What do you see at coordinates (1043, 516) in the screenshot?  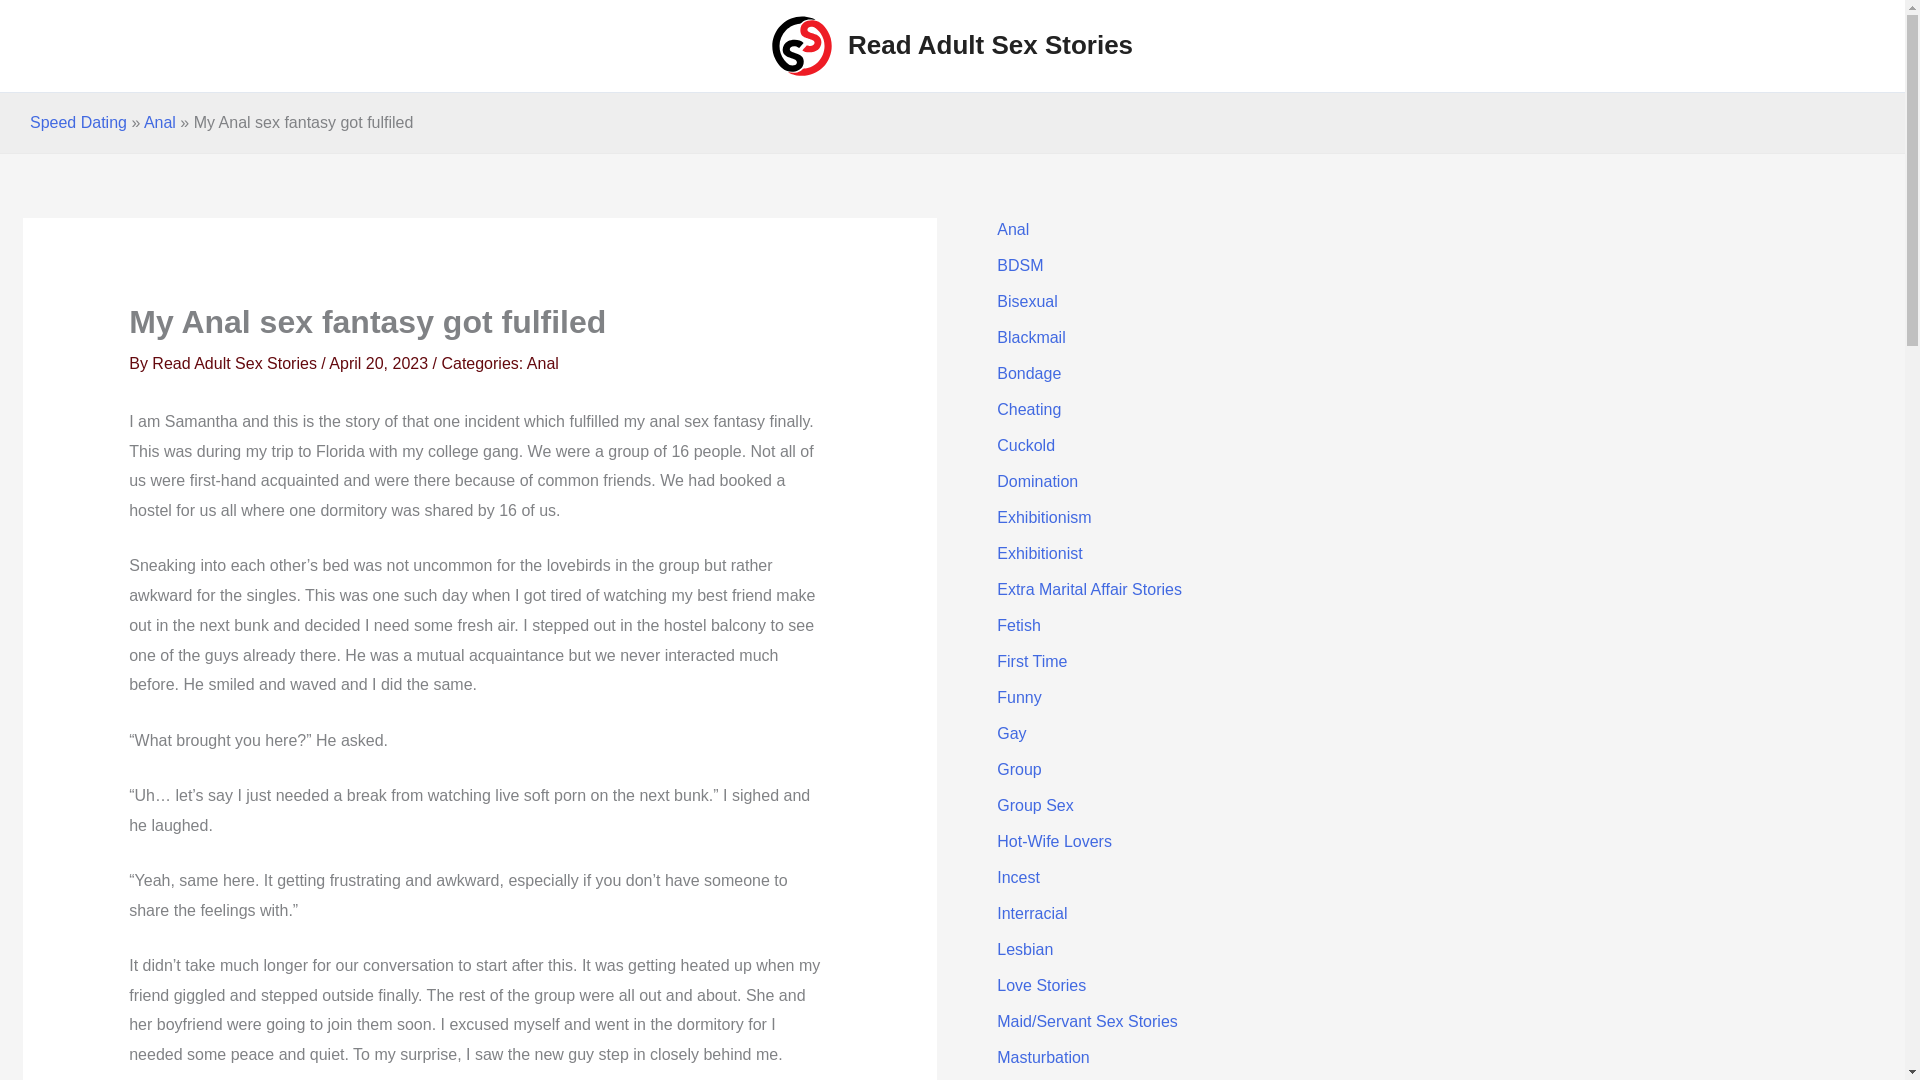 I see `Exhibitionism` at bounding box center [1043, 516].